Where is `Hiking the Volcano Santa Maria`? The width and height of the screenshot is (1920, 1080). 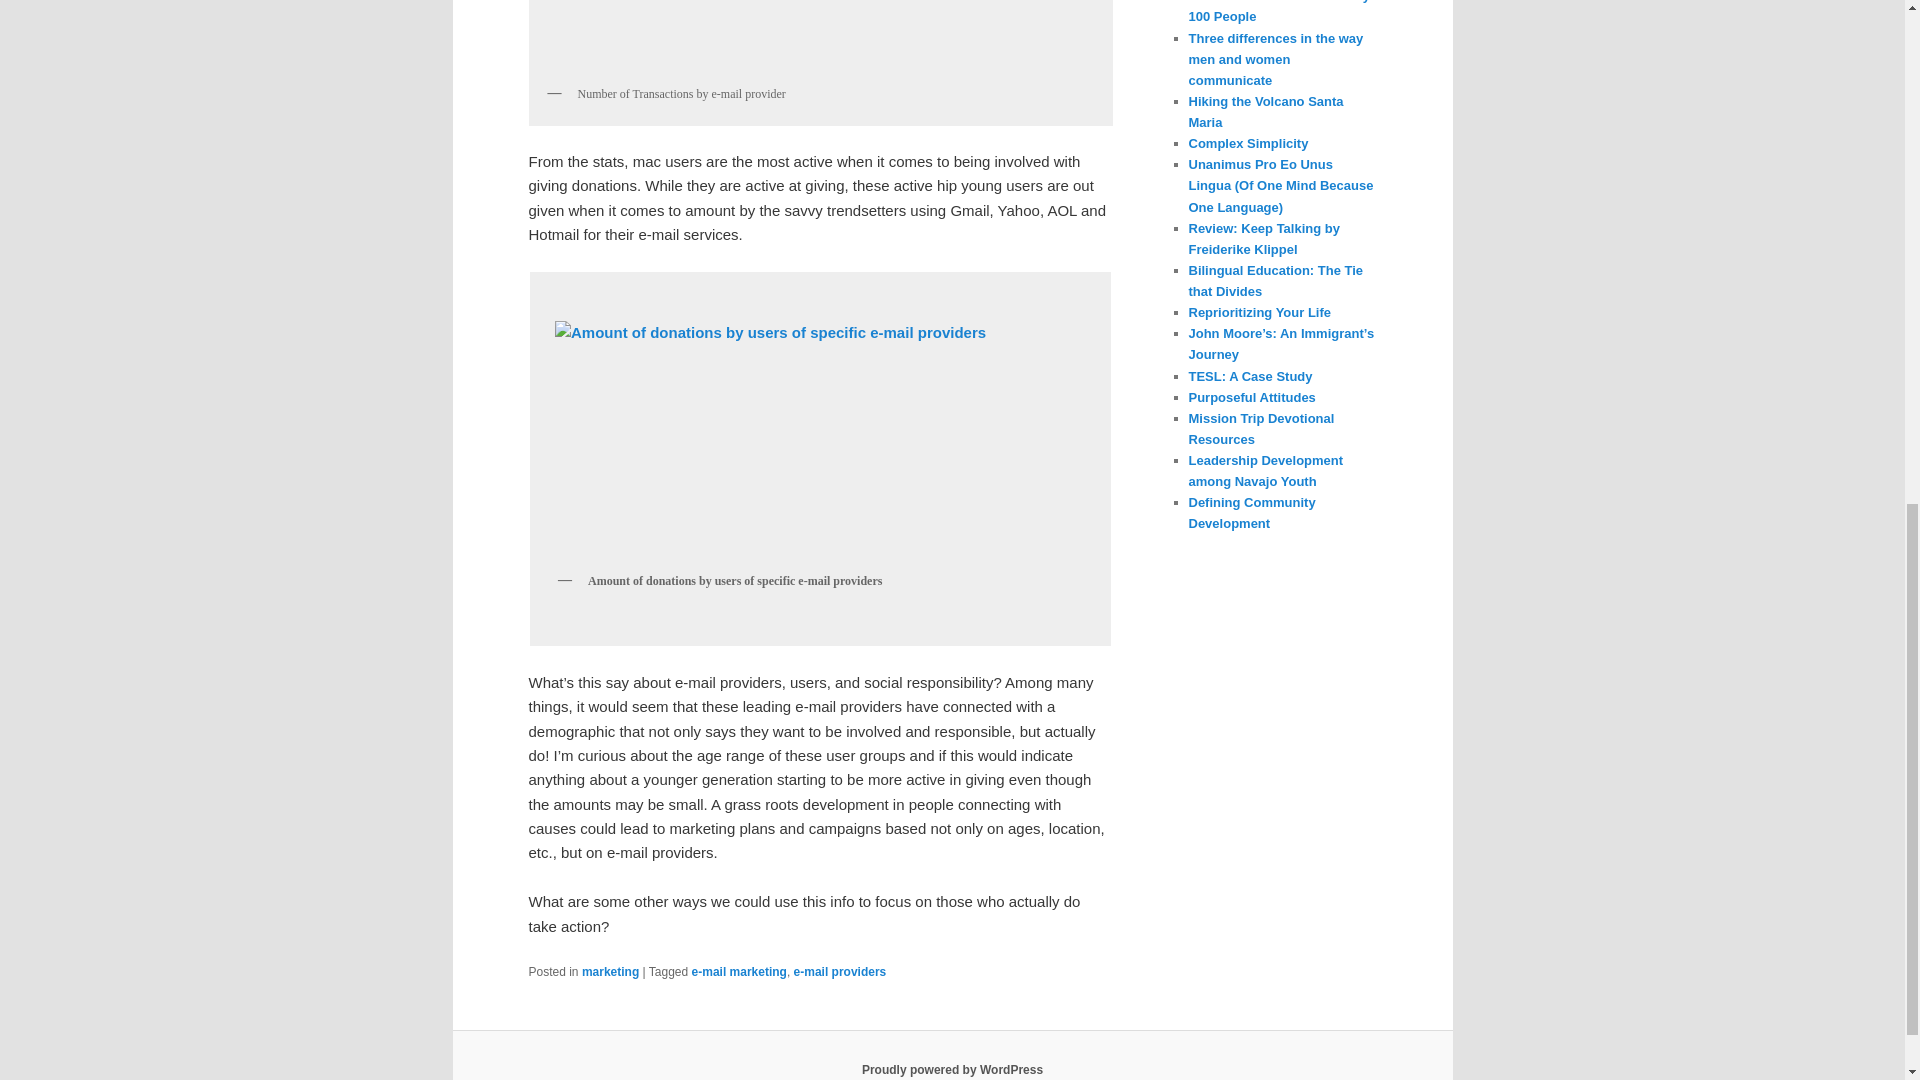 Hiking the Volcano Santa Maria is located at coordinates (1265, 111).